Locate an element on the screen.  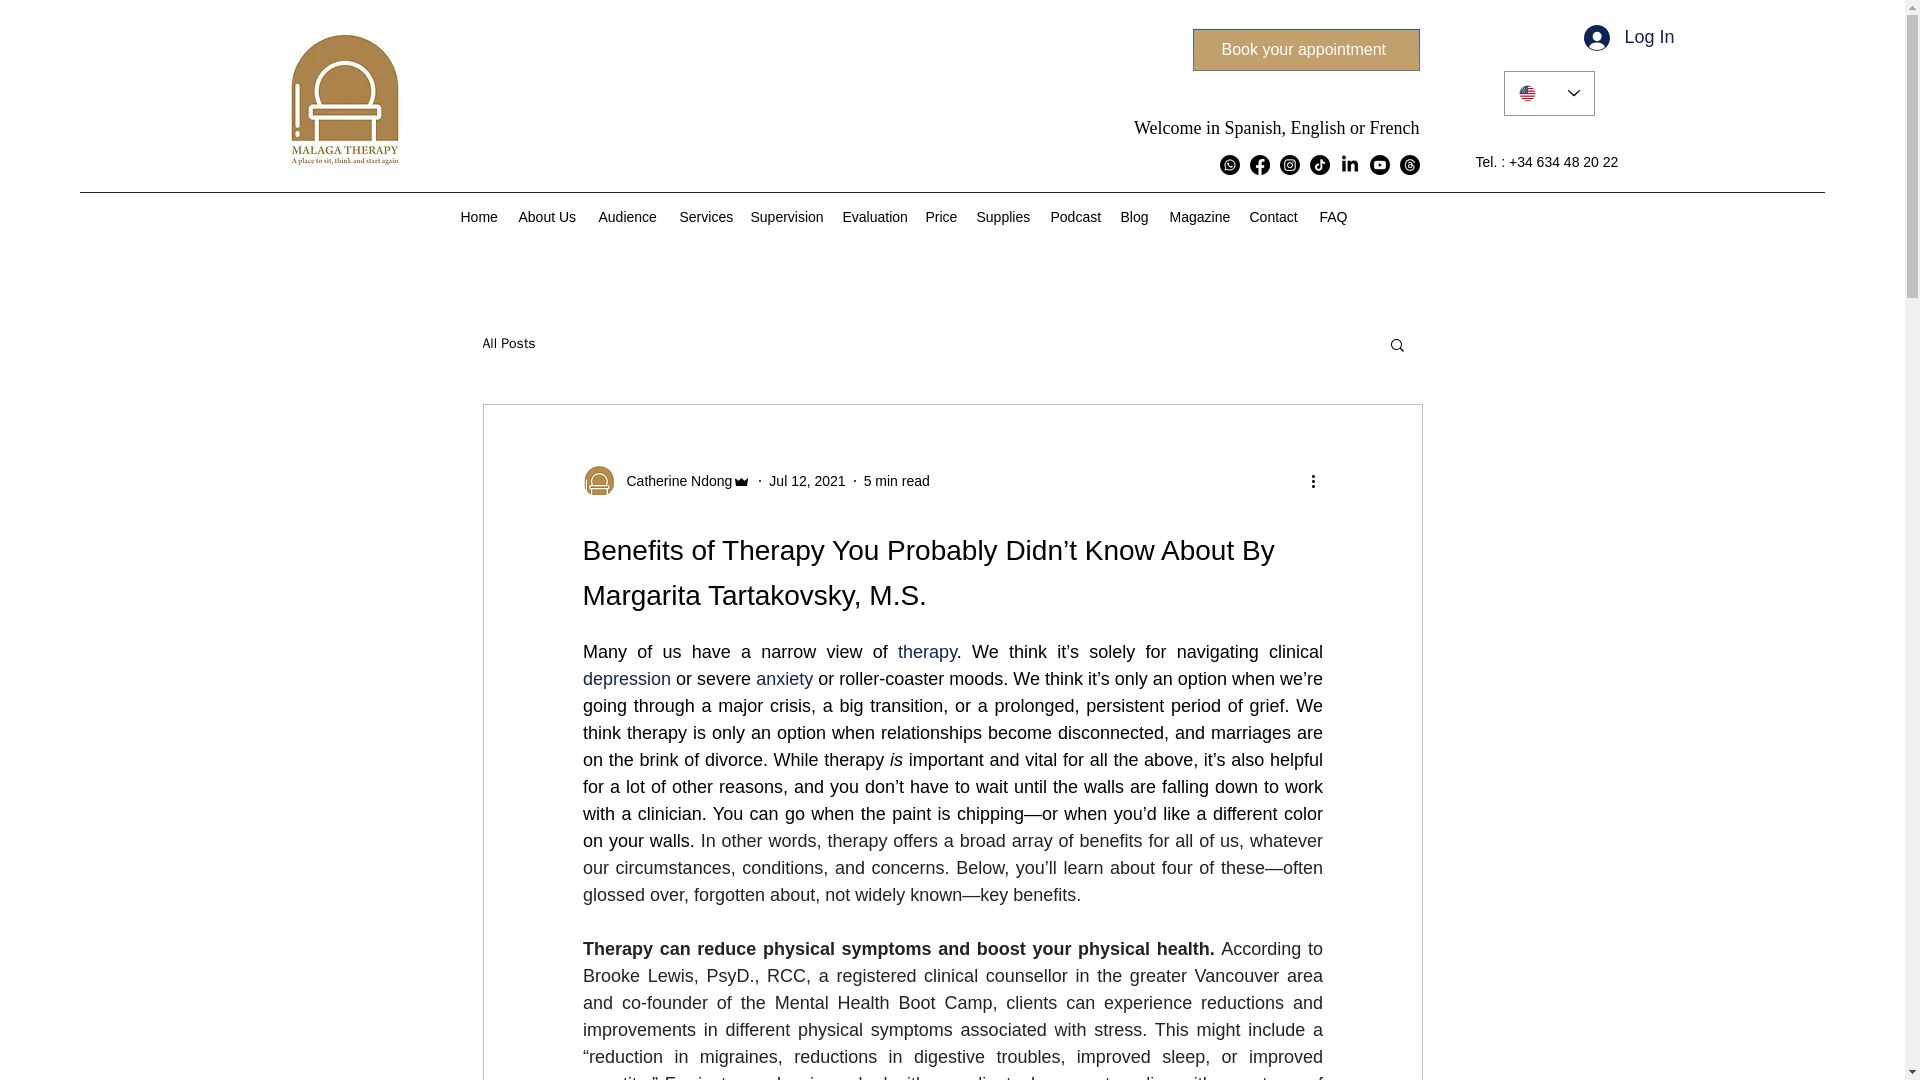
Supplies is located at coordinates (1002, 216).